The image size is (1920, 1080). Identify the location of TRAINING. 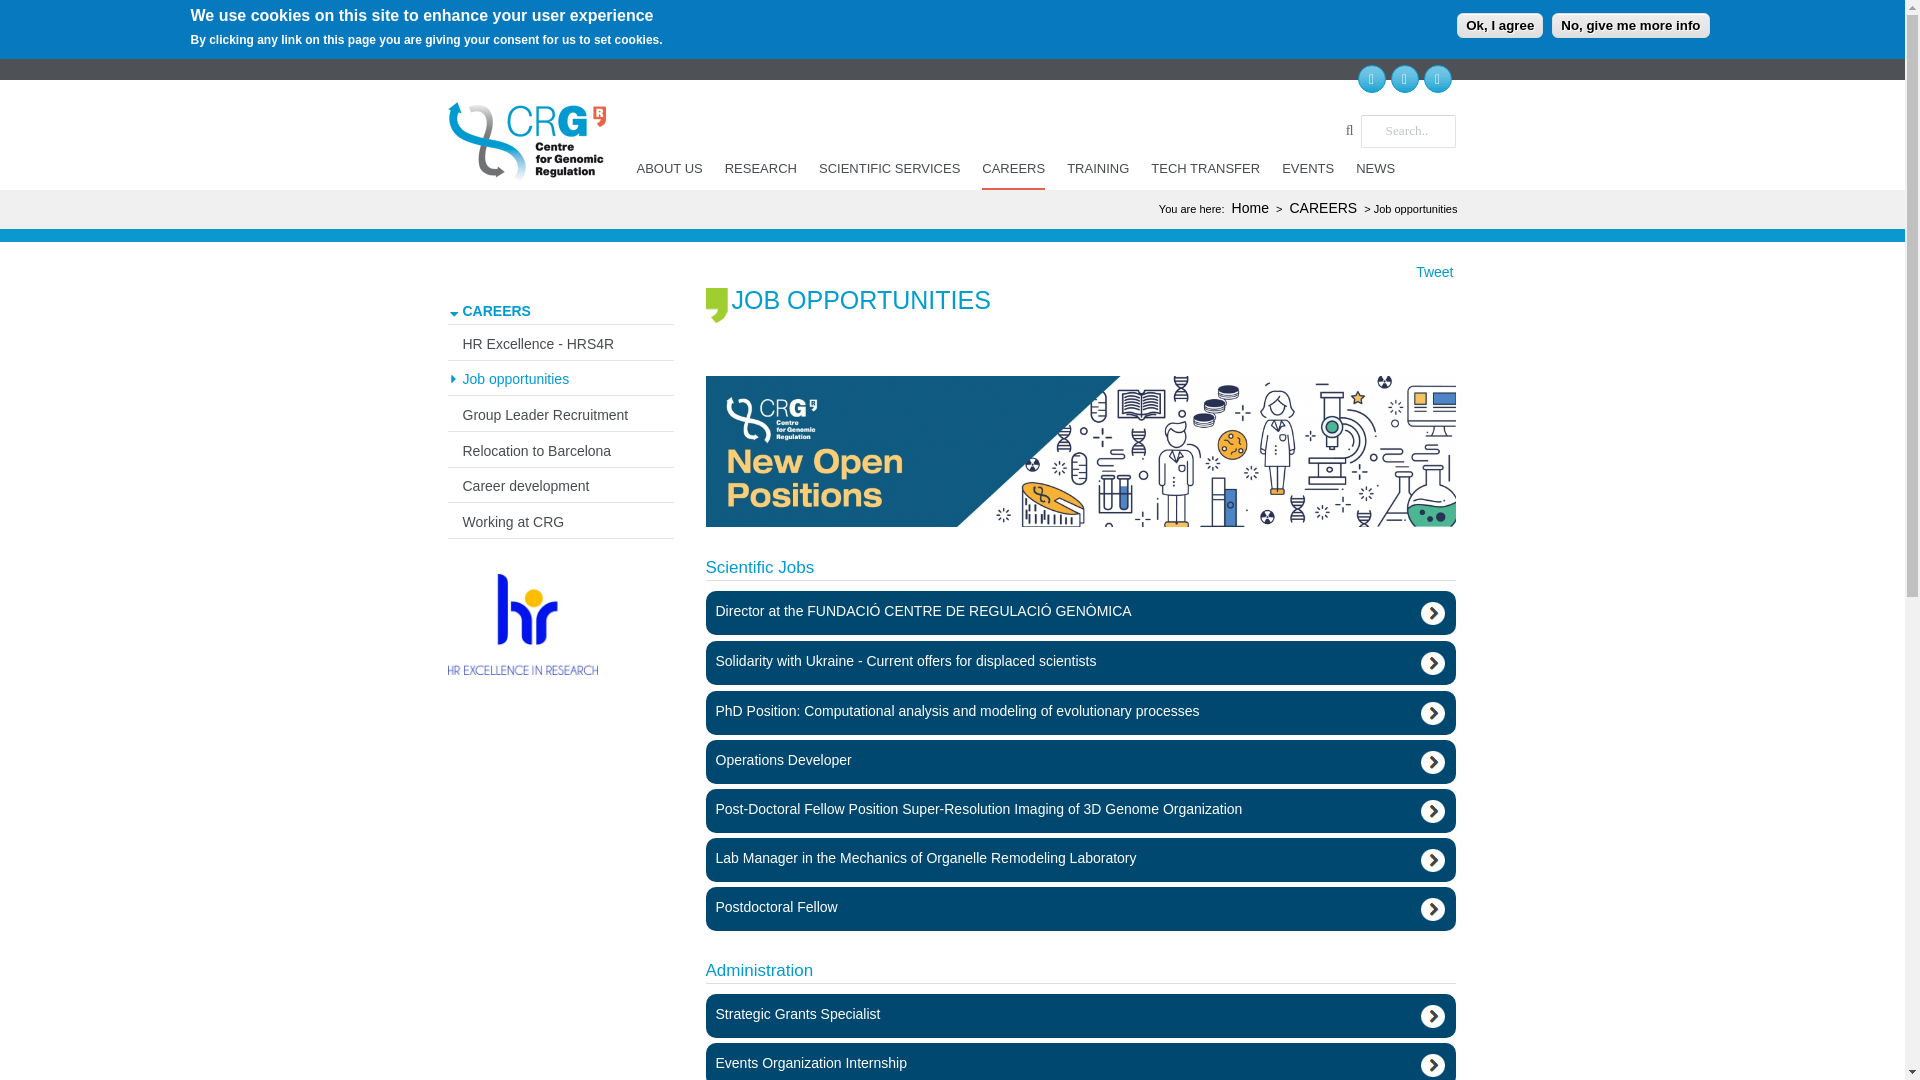
(1098, 168).